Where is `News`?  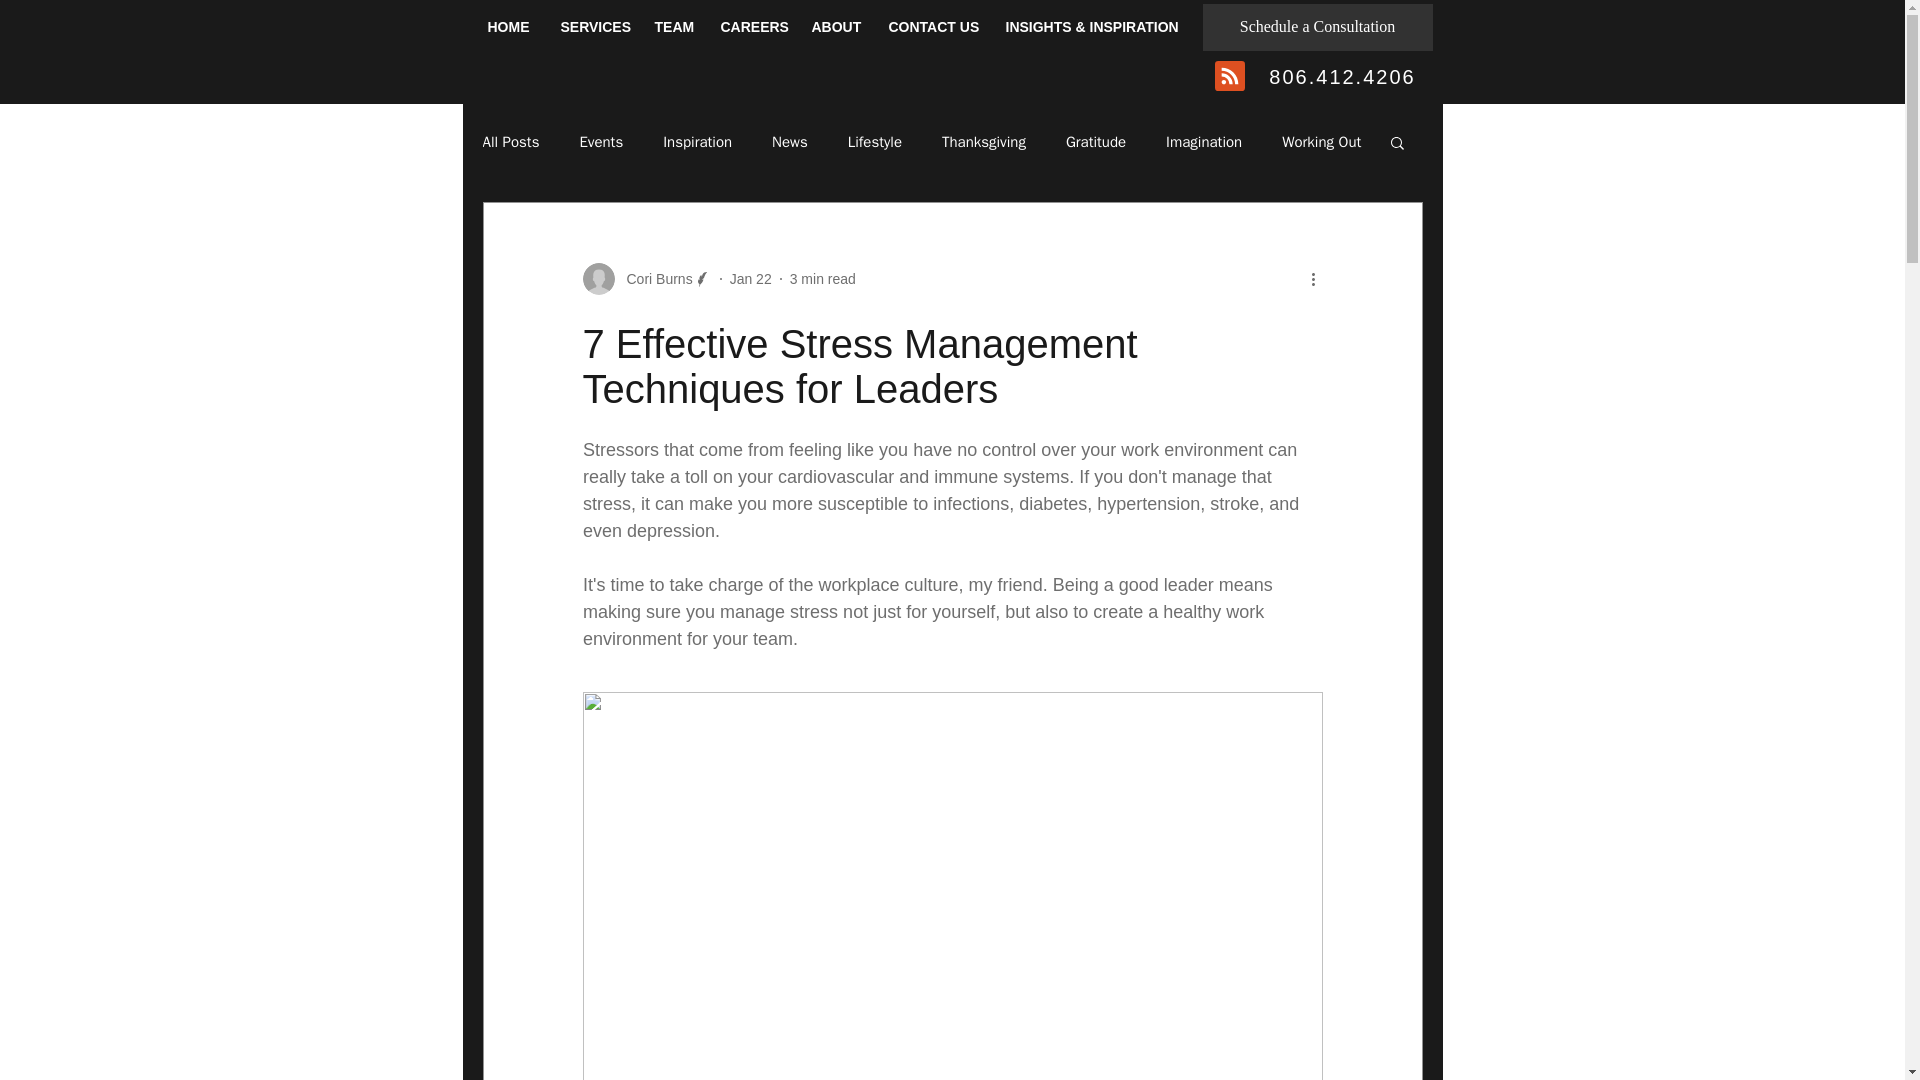
News is located at coordinates (790, 141).